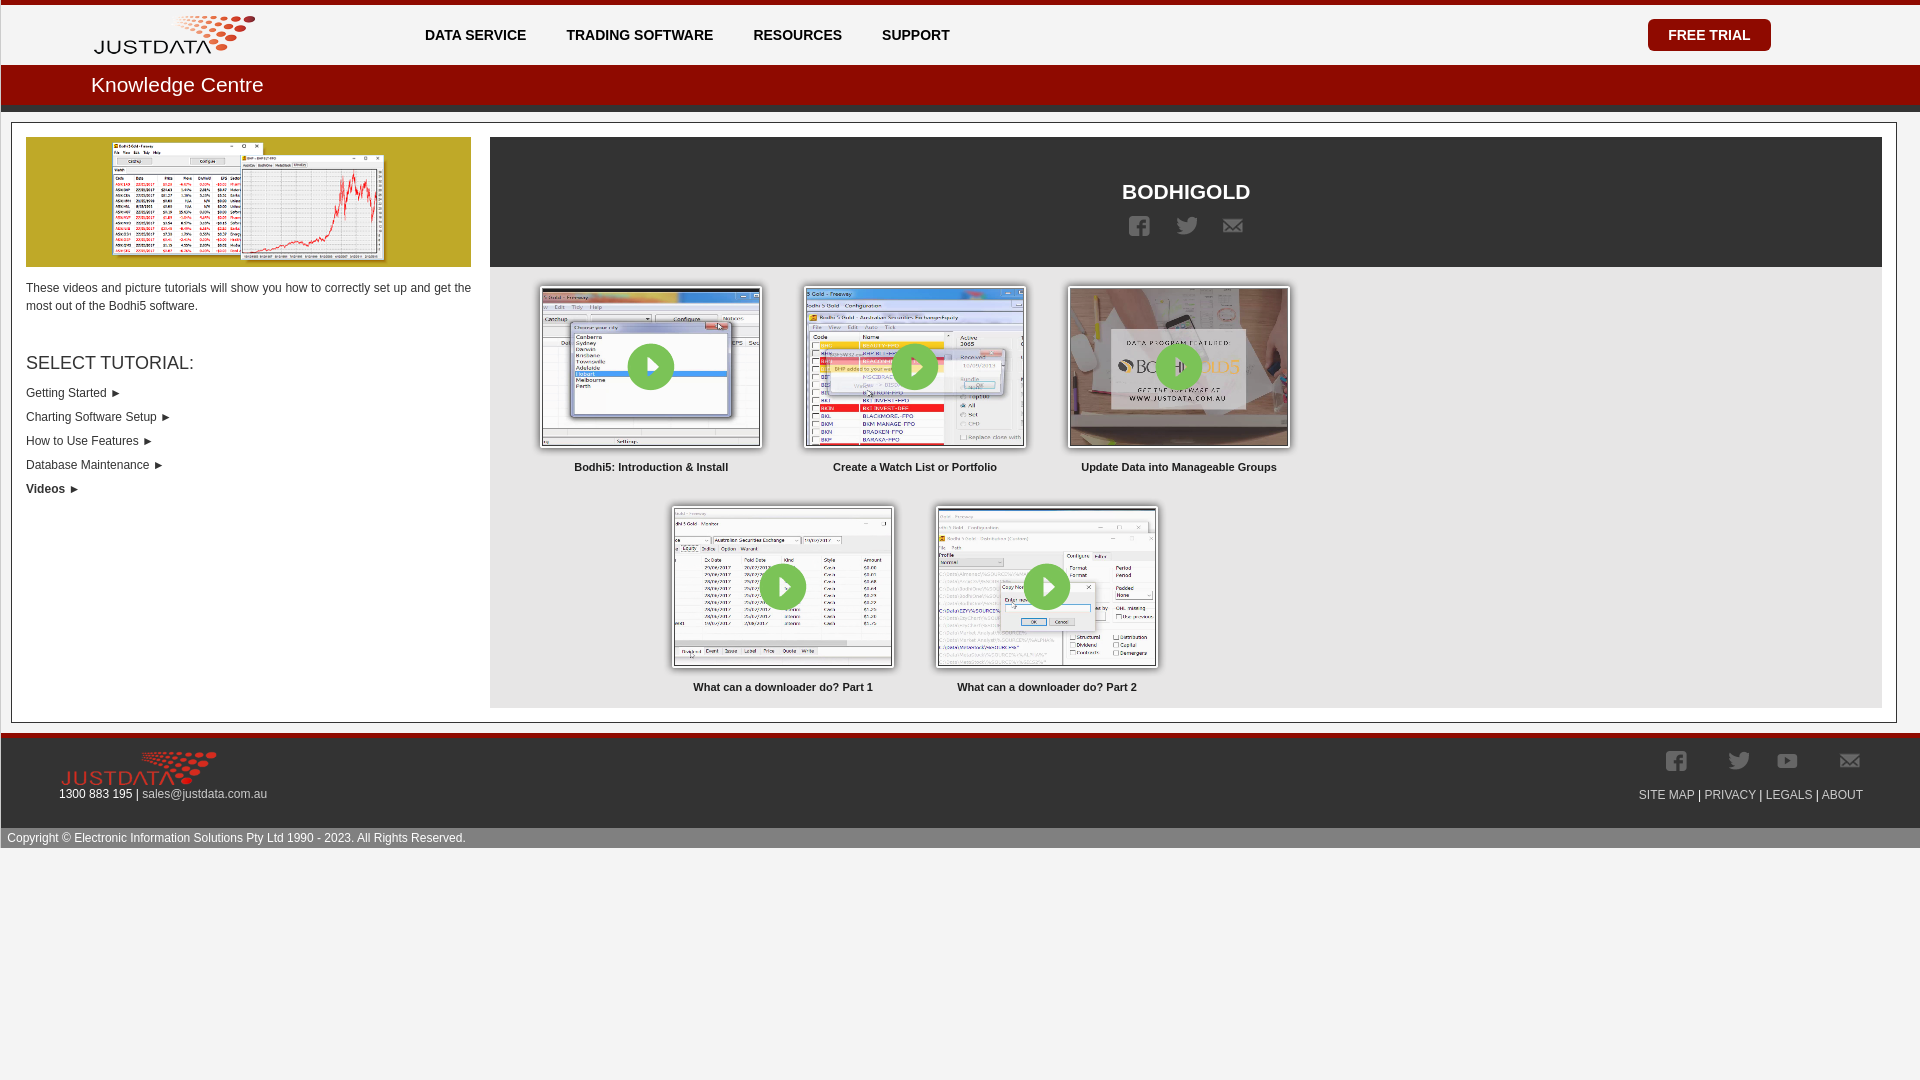  Describe the element at coordinates (178, 84) in the screenshot. I see `Knowledge Centre` at that location.